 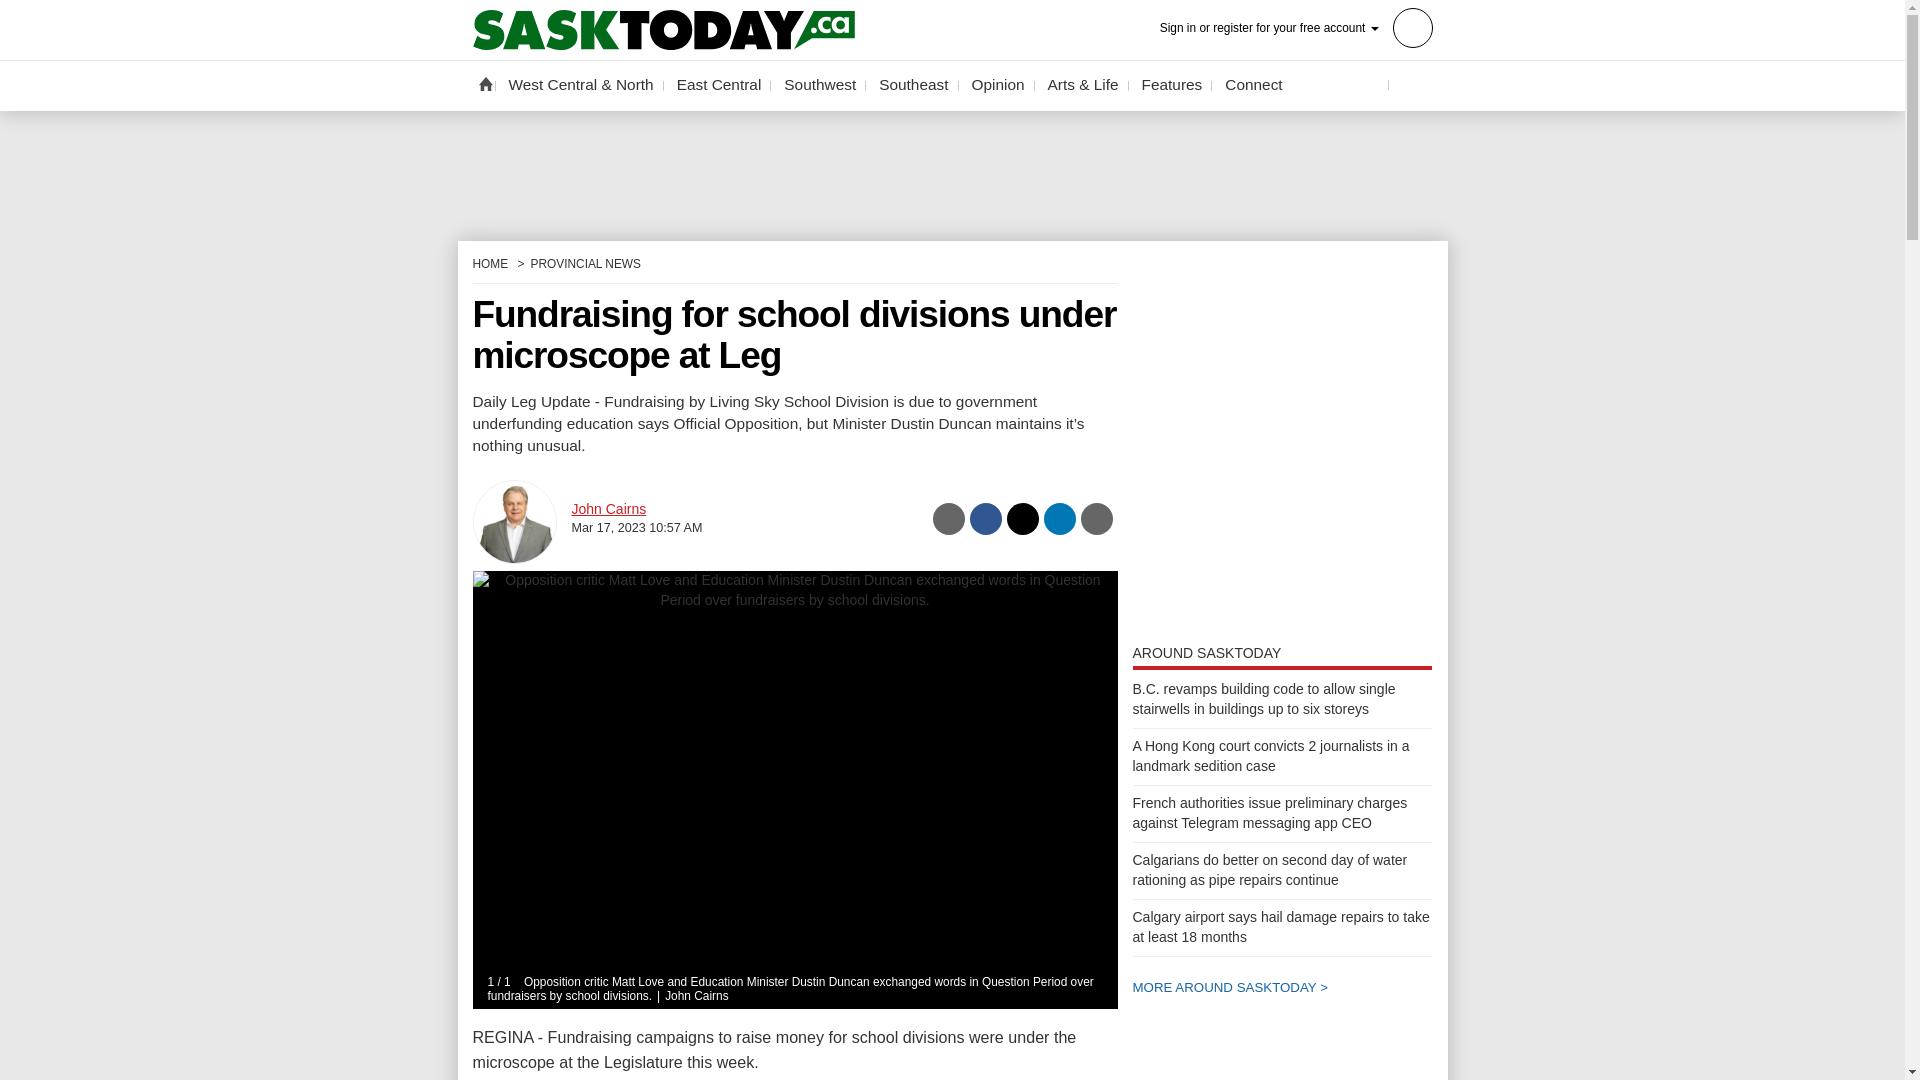 I want to click on Home, so click(x=484, y=83).